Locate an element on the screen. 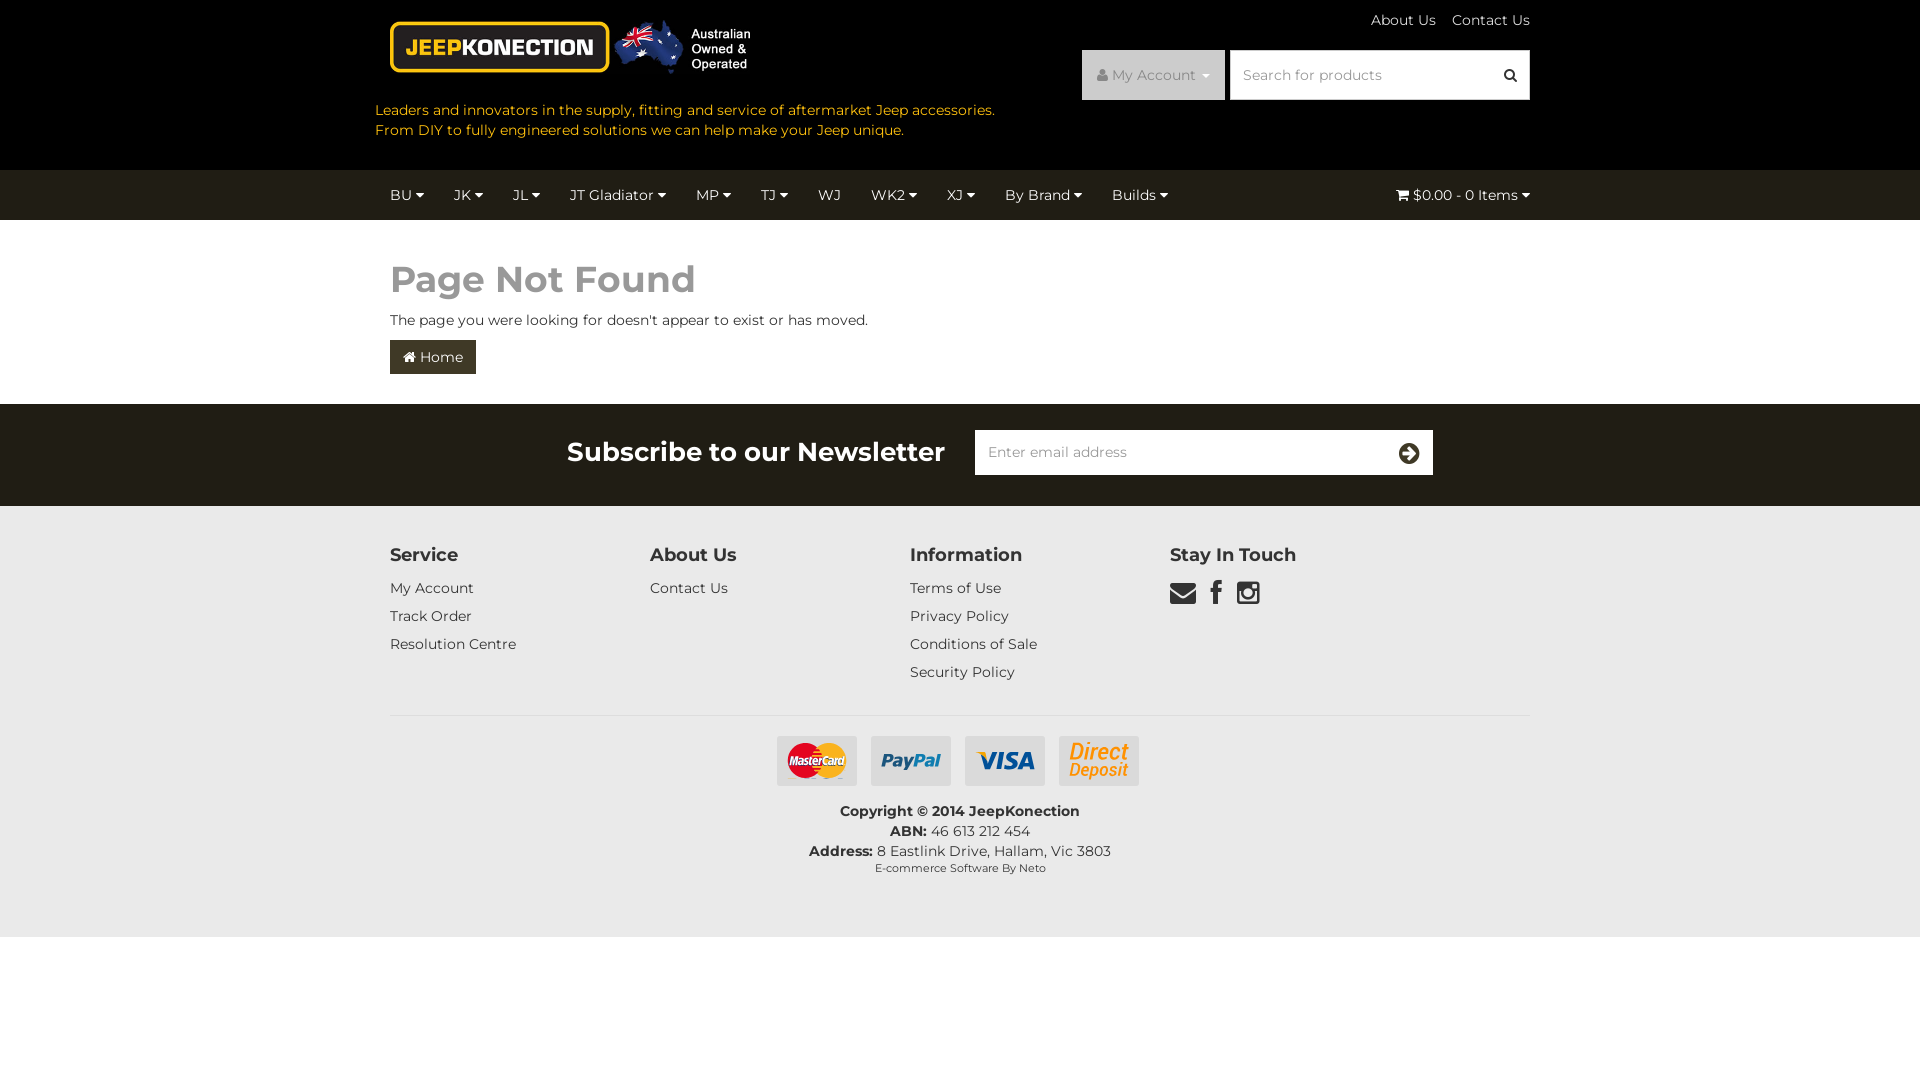 The image size is (1920, 1080). BU is located at coordinates (414, 195).